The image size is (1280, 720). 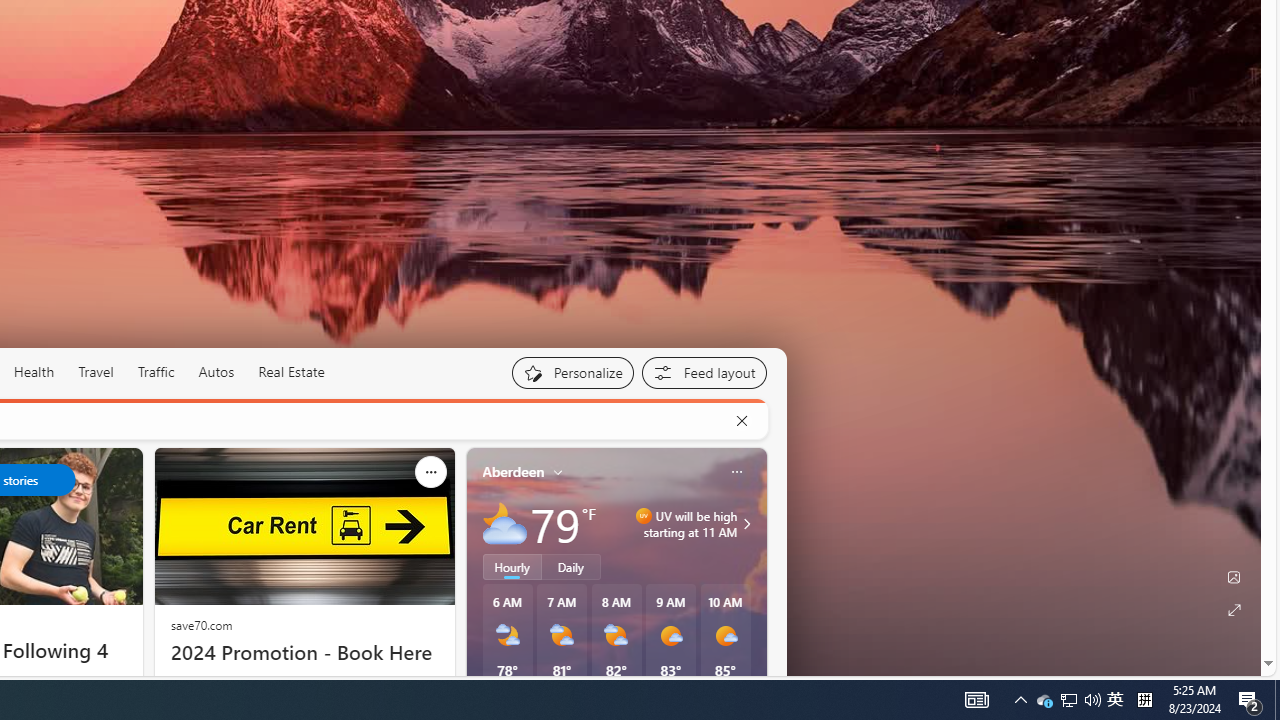 What do you see at coordinates (430, 472) in the screenshot?
I see `See more` at bounding box center [430, 472].